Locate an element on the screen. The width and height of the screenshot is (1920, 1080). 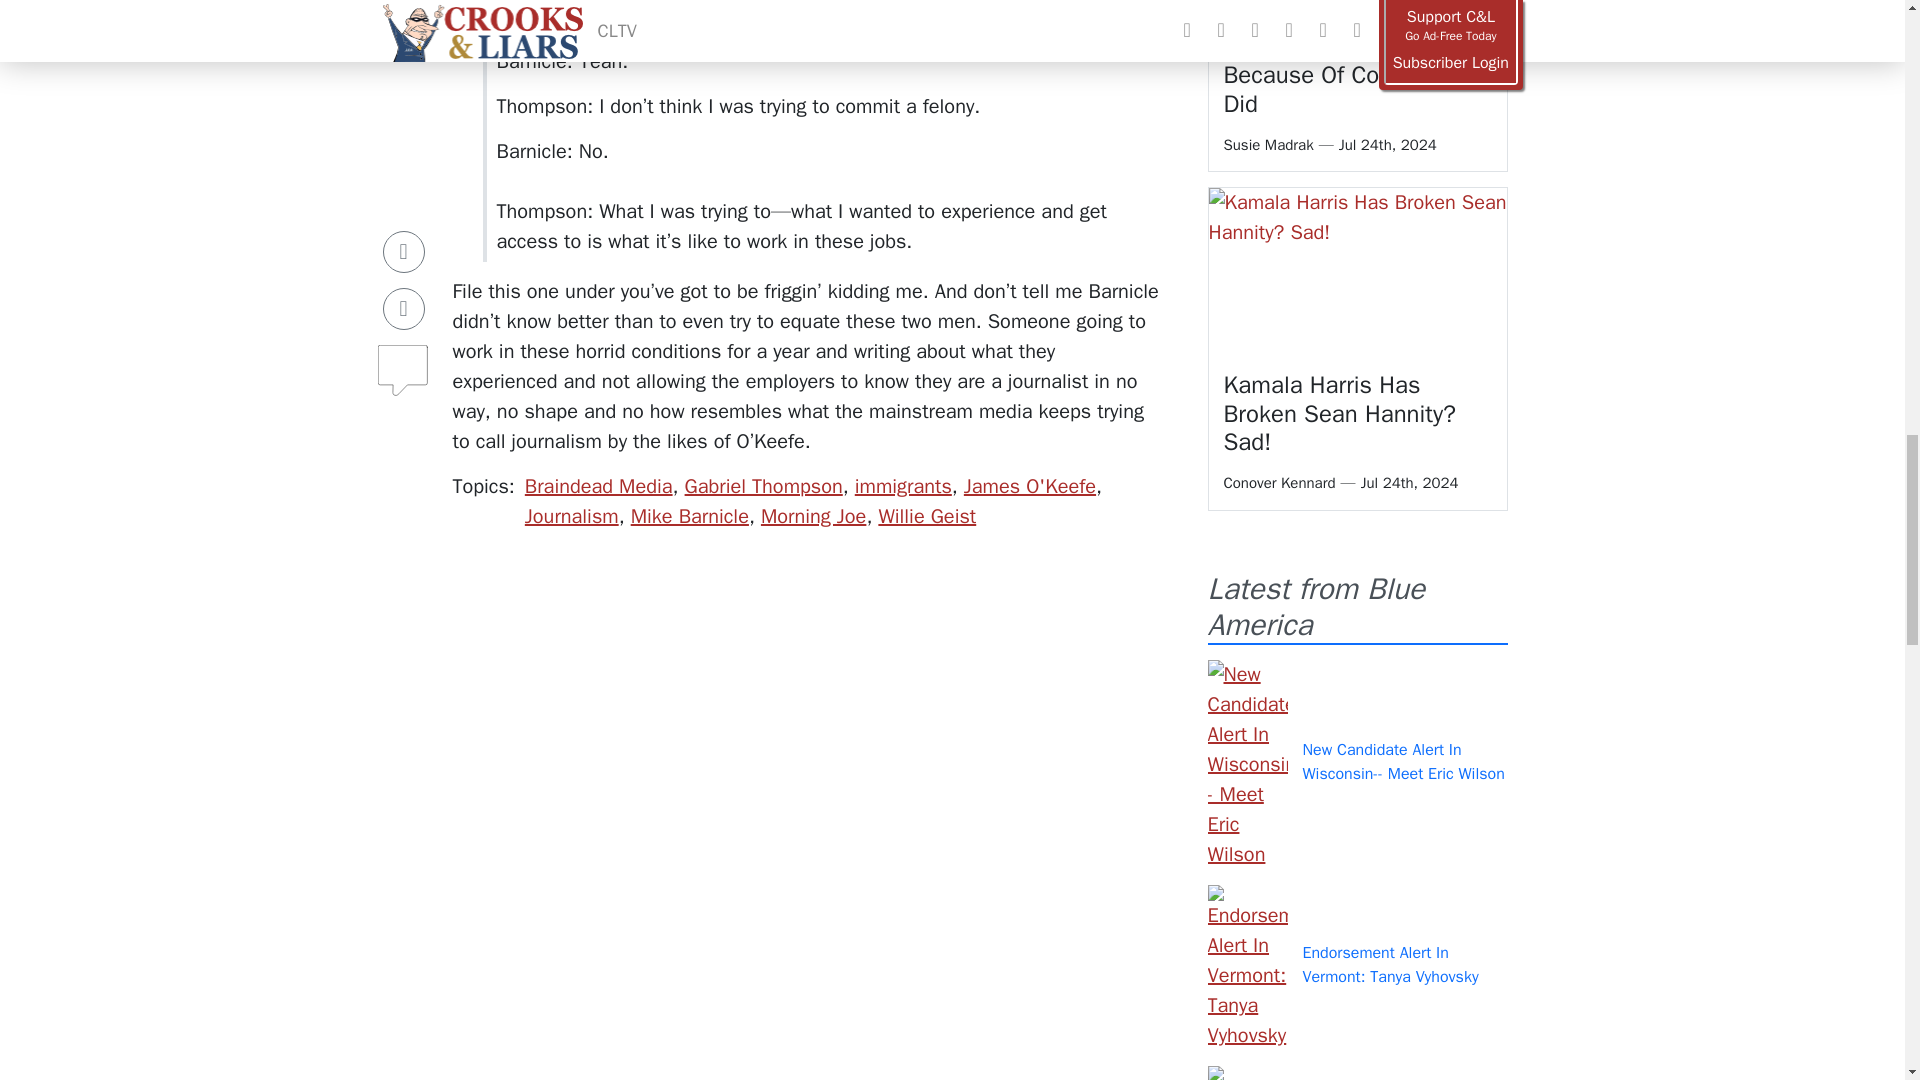
Mike Barnicle is located at coordinates (690, 516).